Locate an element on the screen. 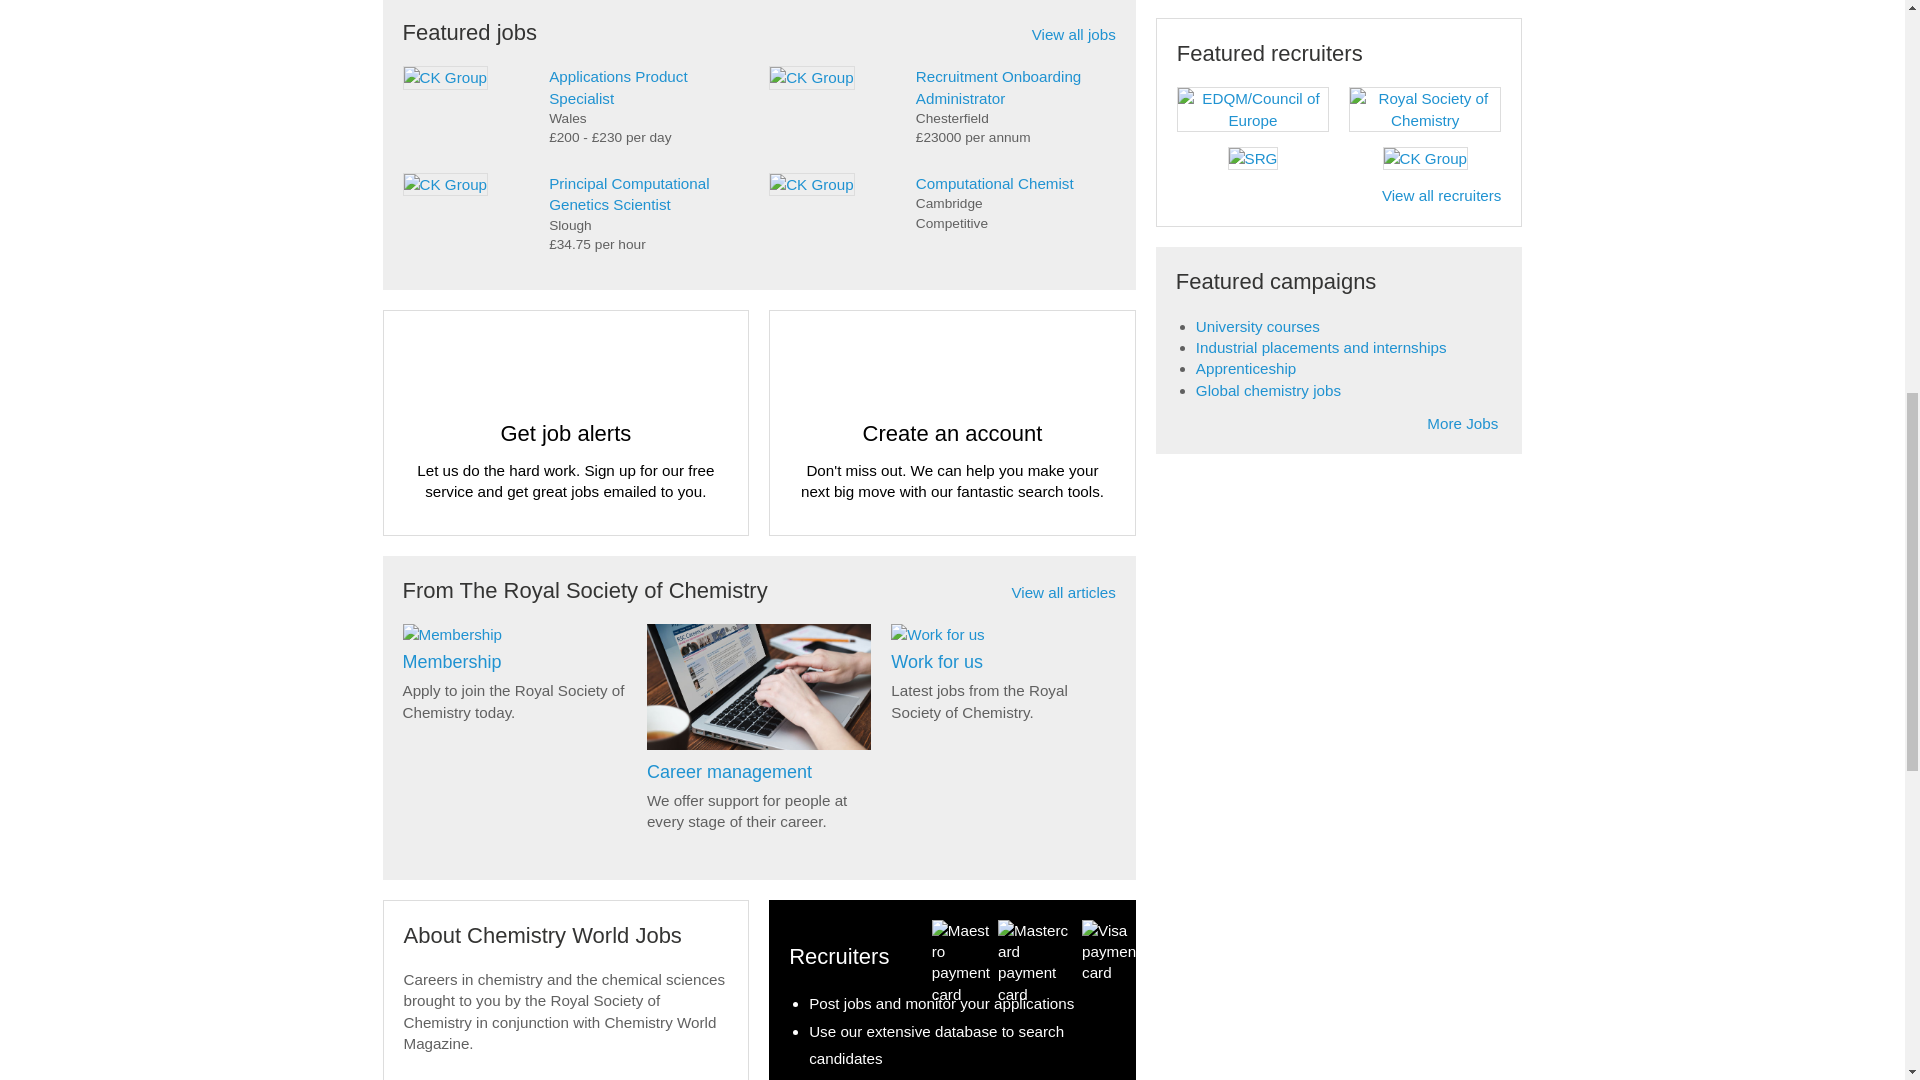 This screenshot has height=1080, width=1920. Competitive is located at coordinates (1015, 223).